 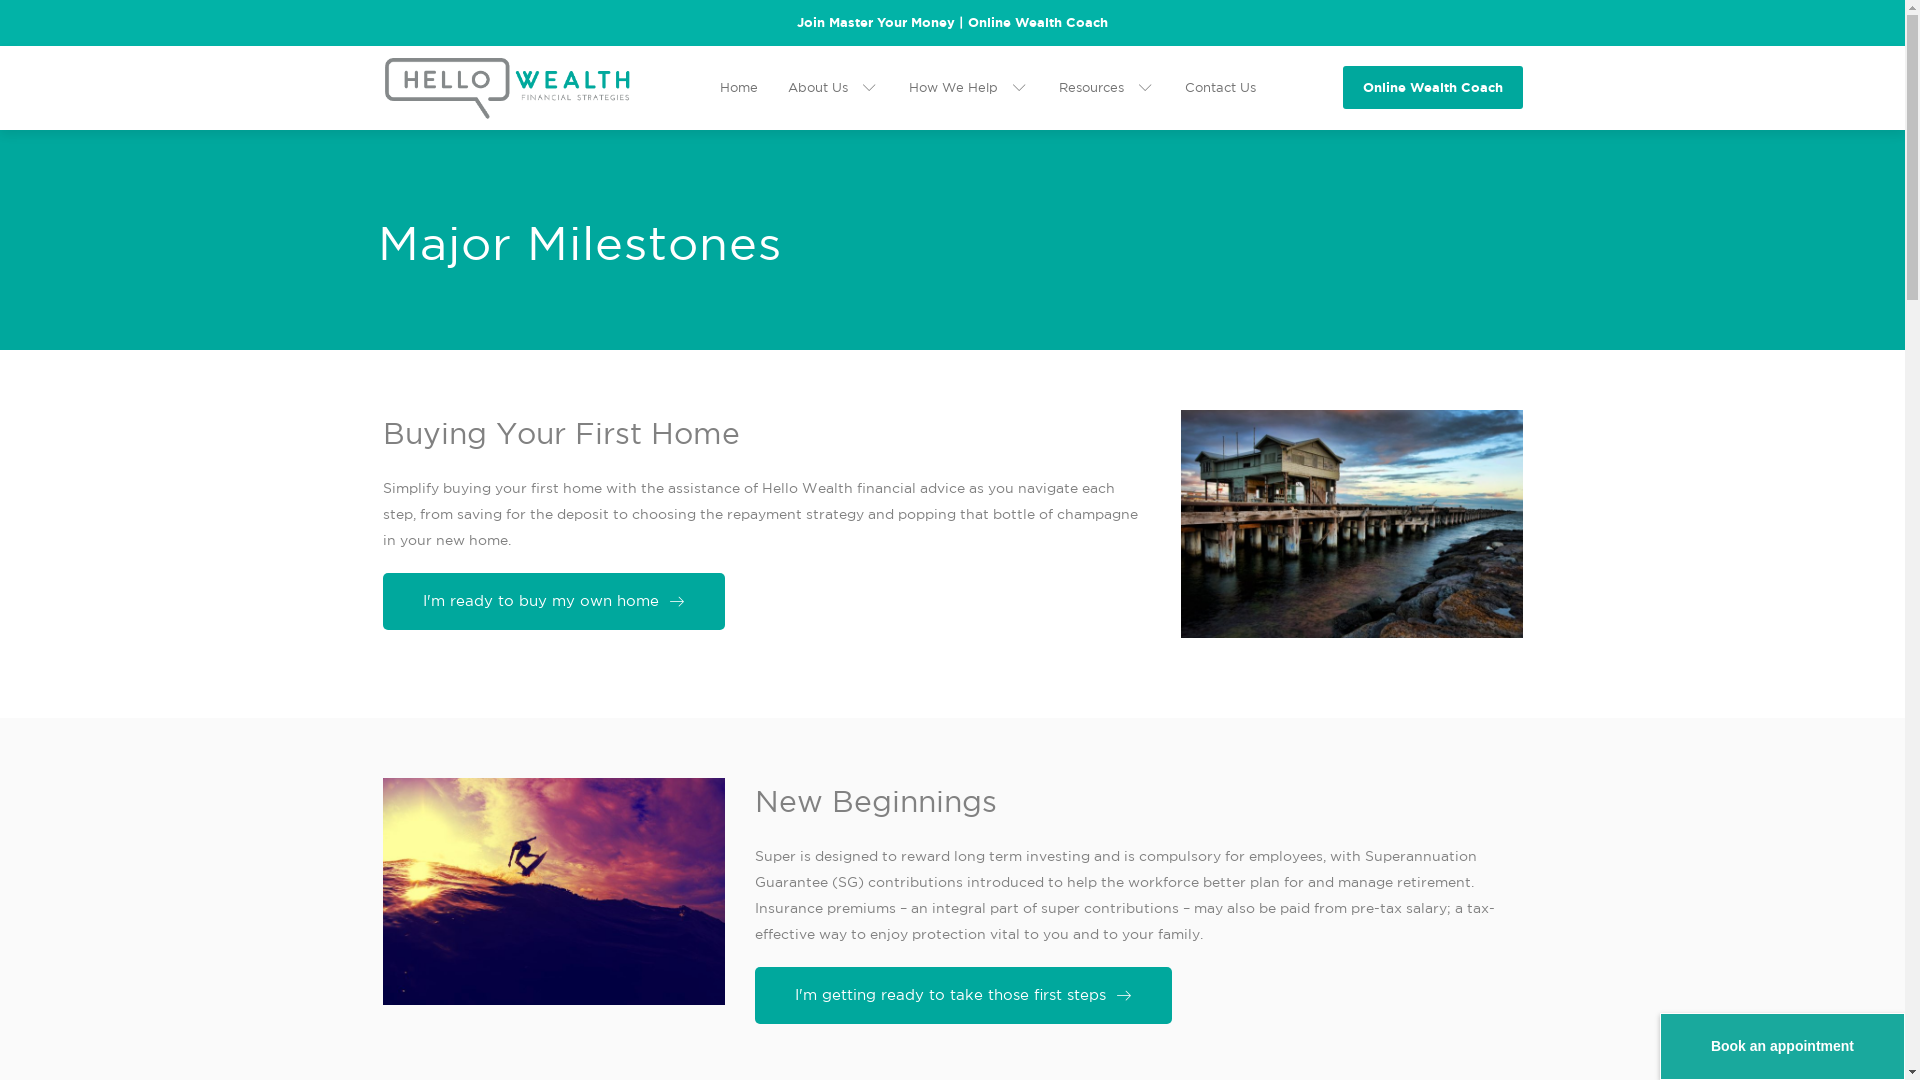 What do you see at coordinates (739, 88) in the screenshot?
I see `Home` at bounding box center [739, 88].